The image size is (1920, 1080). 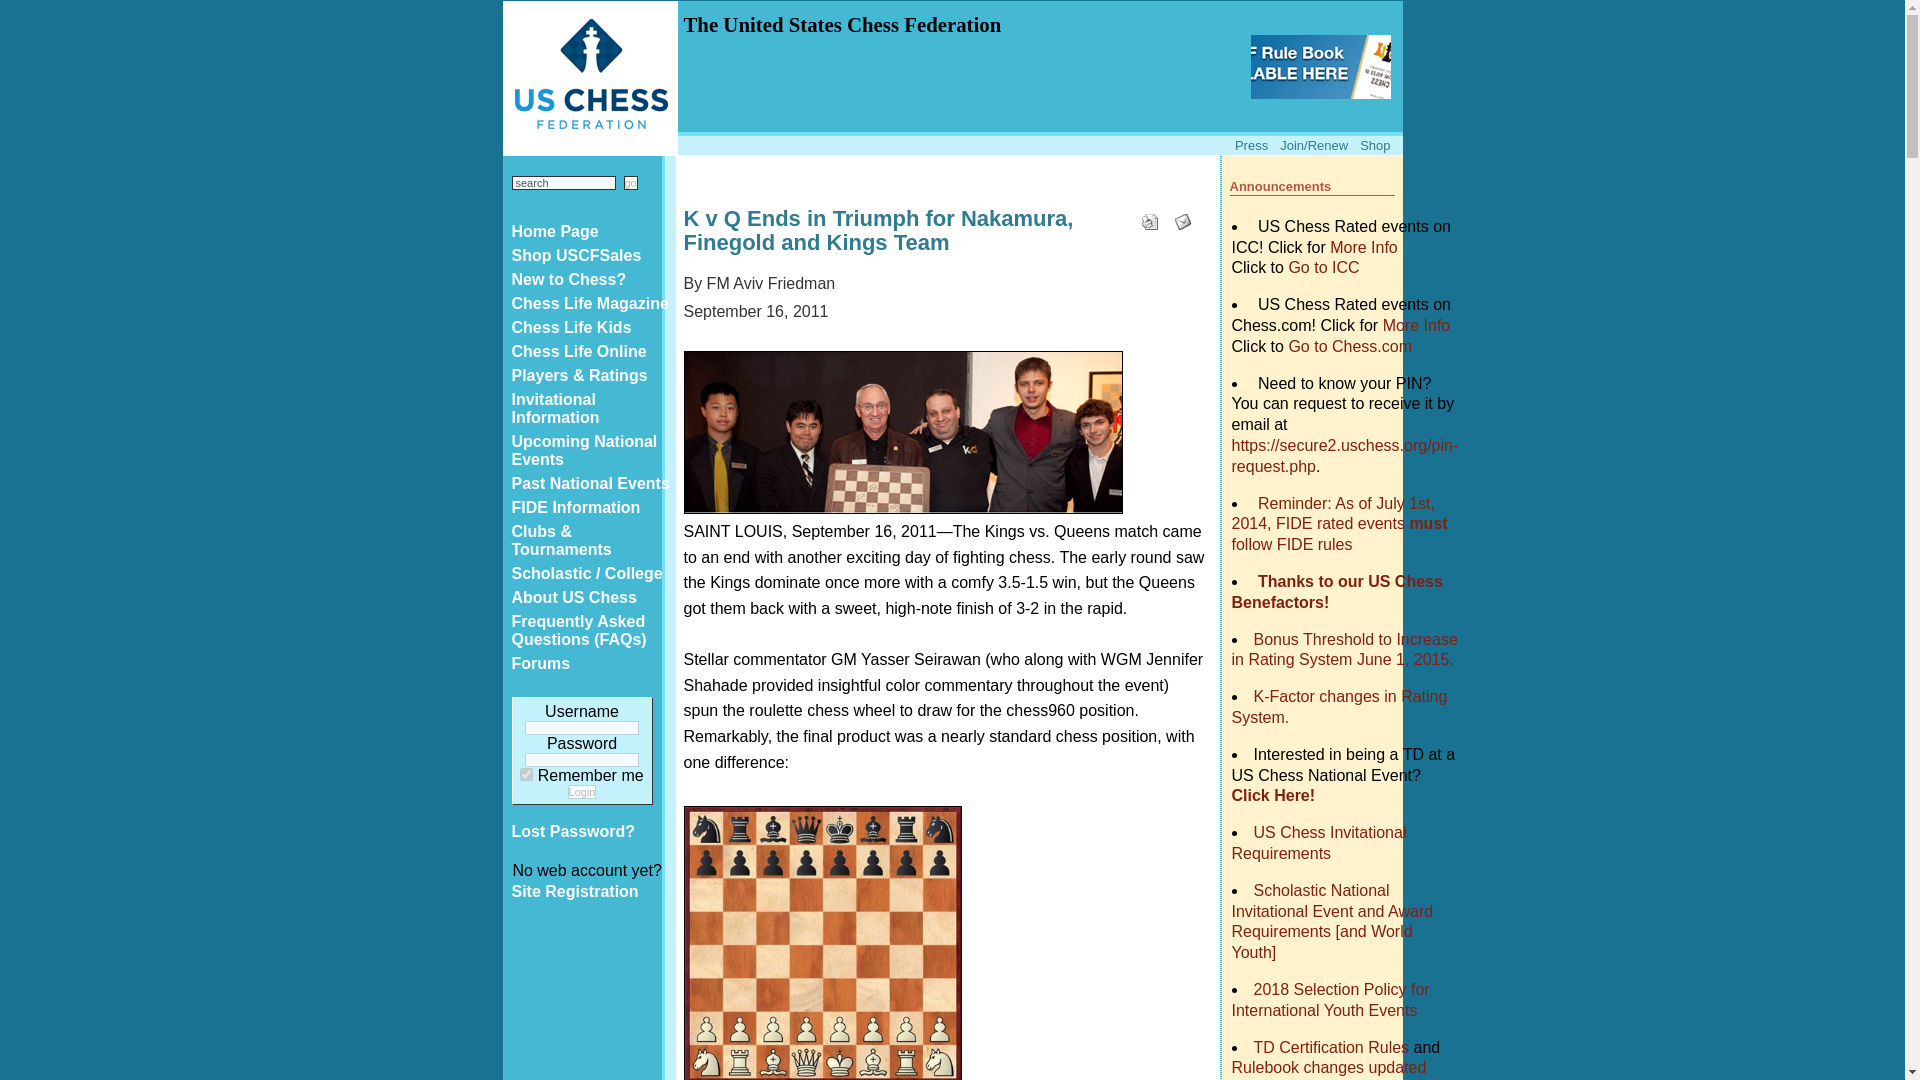 What do you see at coordinates (1374, 146) in the screenshot?
I see `Shop` at bounding box center [1374, 146].